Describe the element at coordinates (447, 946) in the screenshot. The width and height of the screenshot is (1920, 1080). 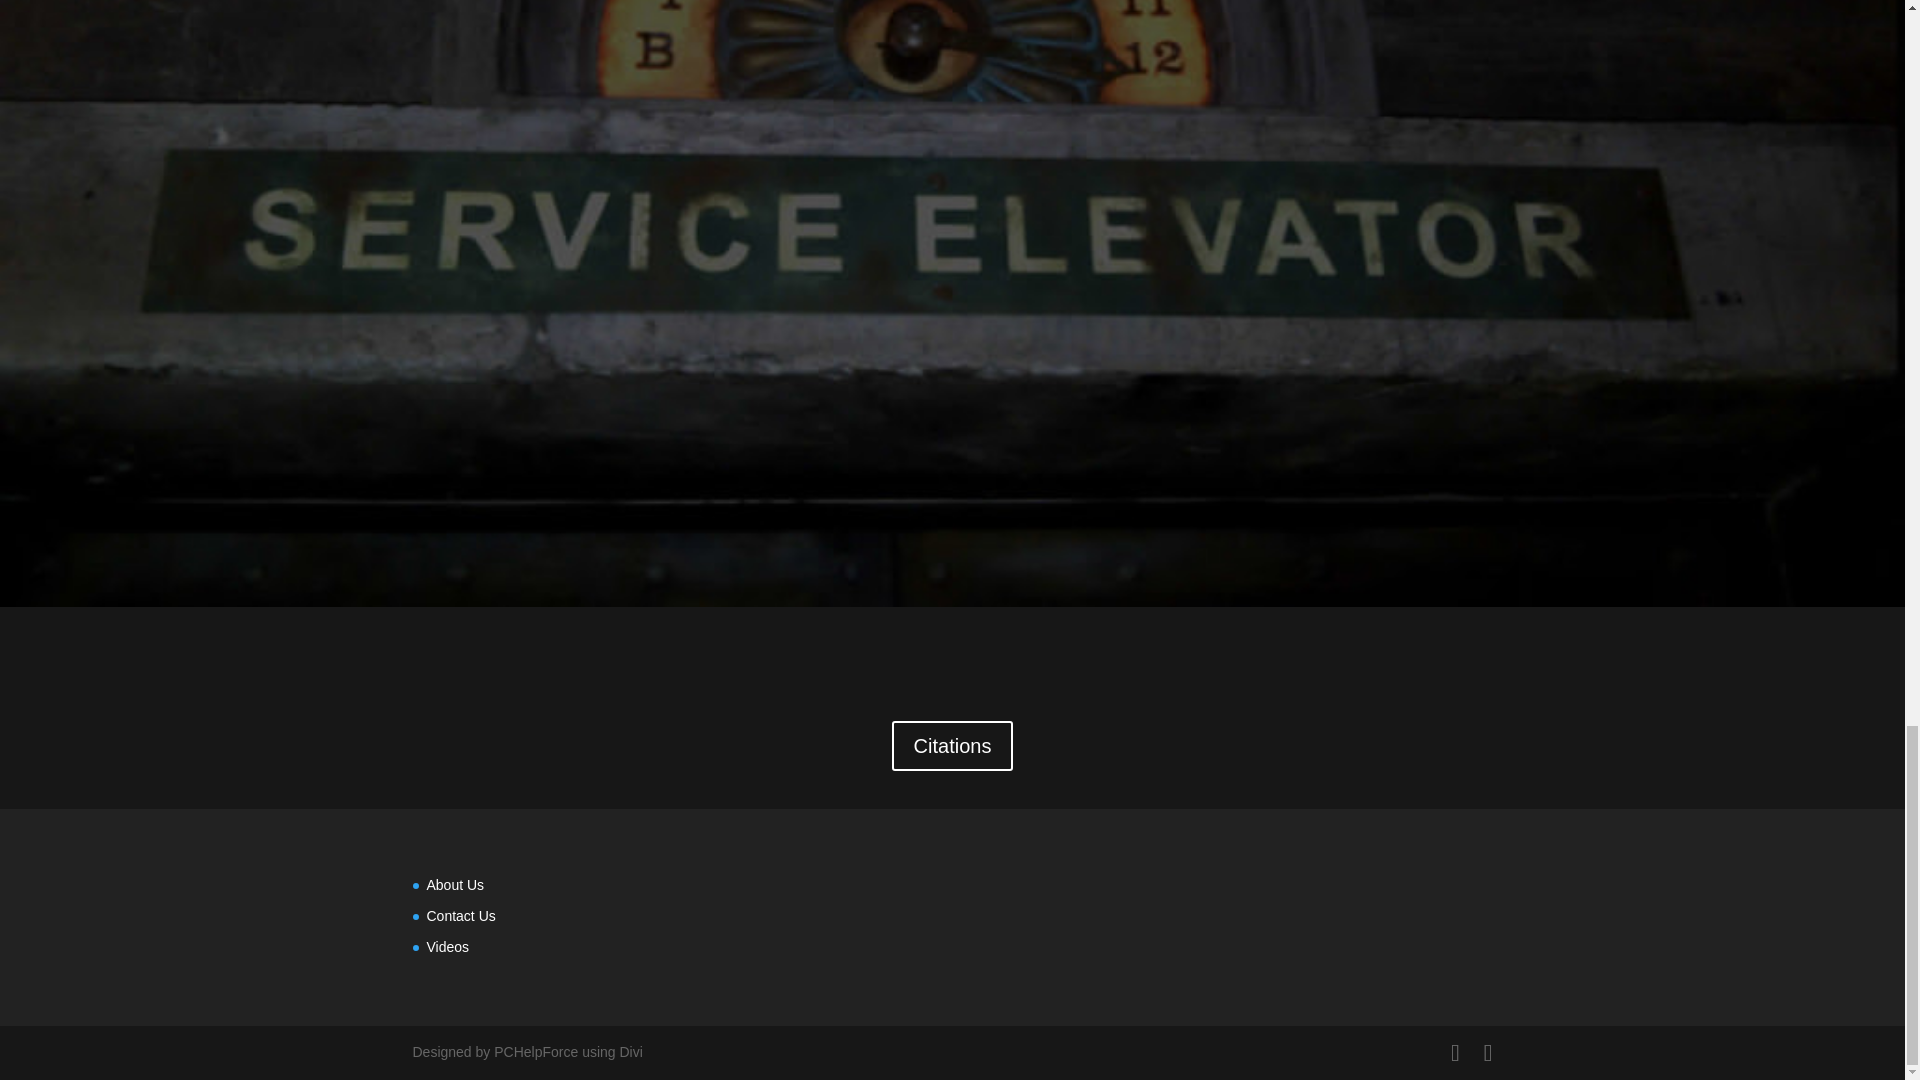
I see `Videos` at that location.